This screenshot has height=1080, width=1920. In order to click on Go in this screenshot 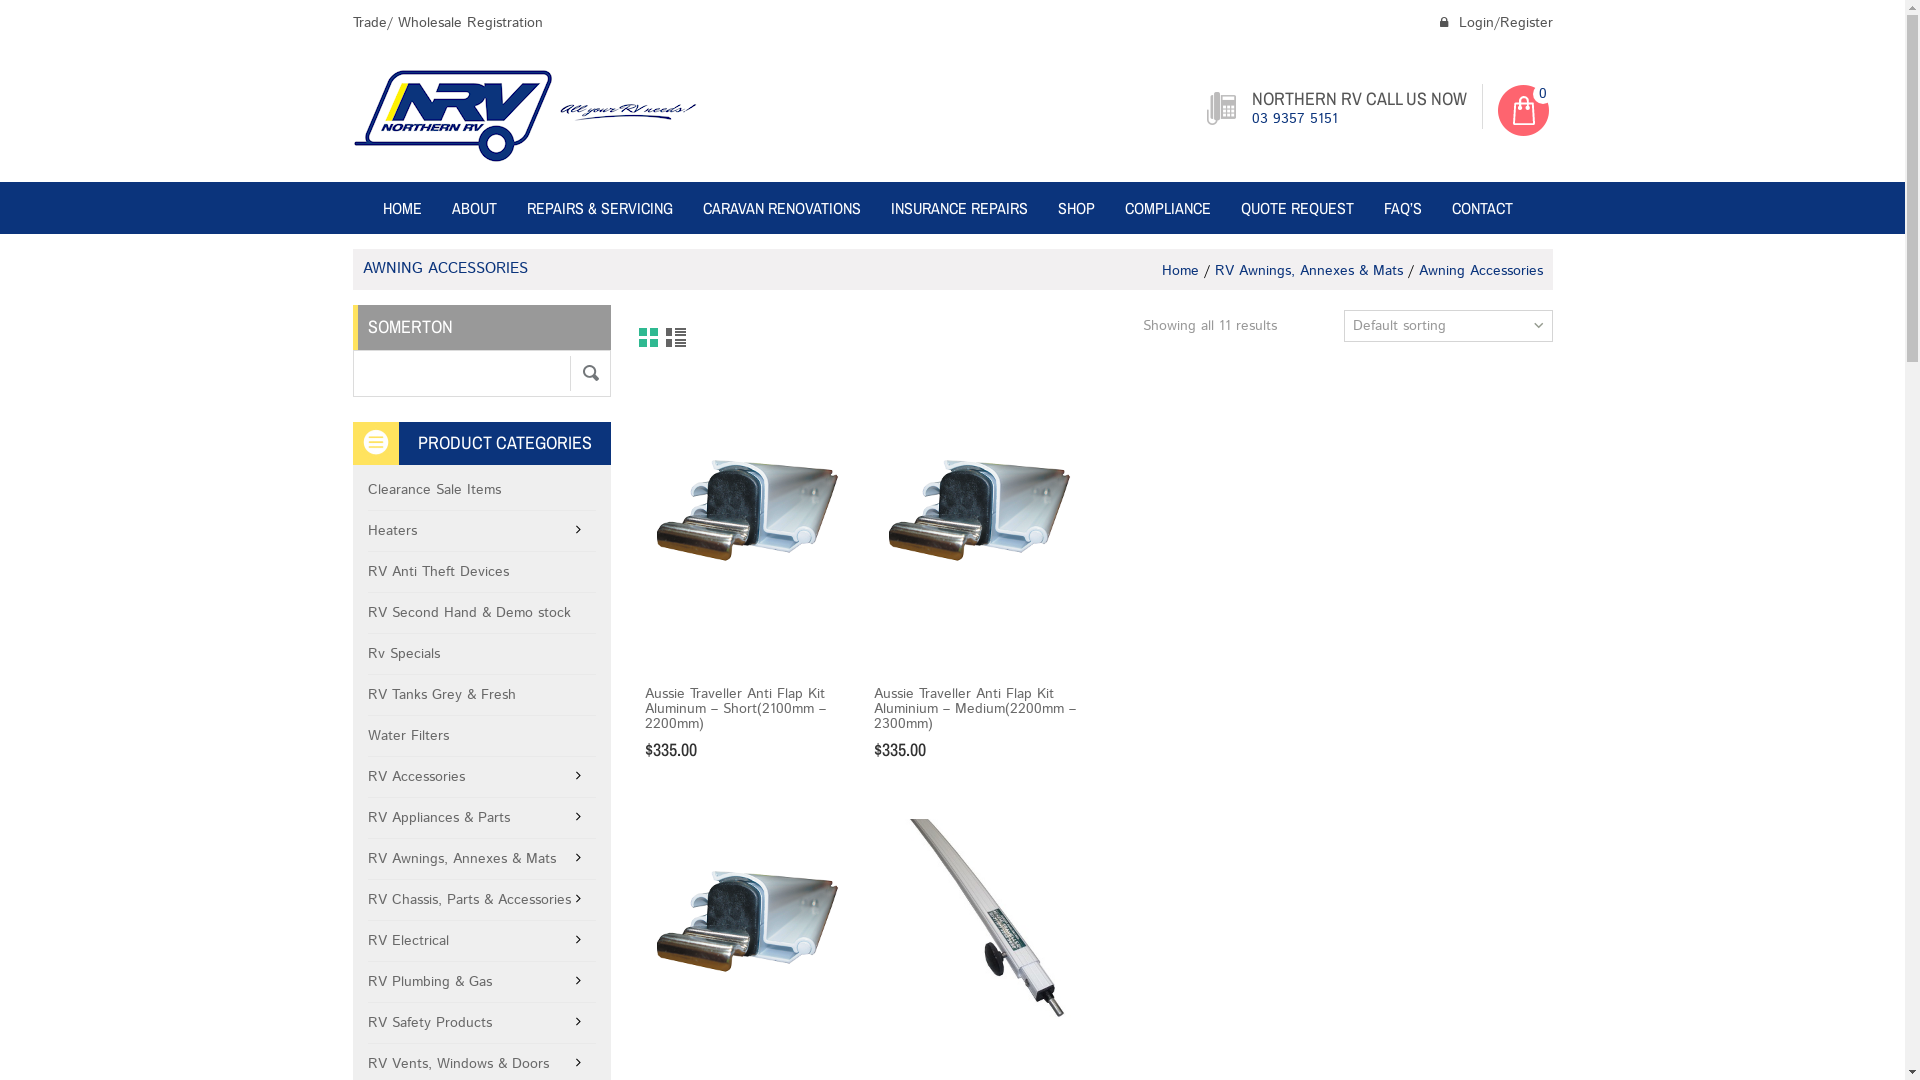, I will do `click(590, 374)`.